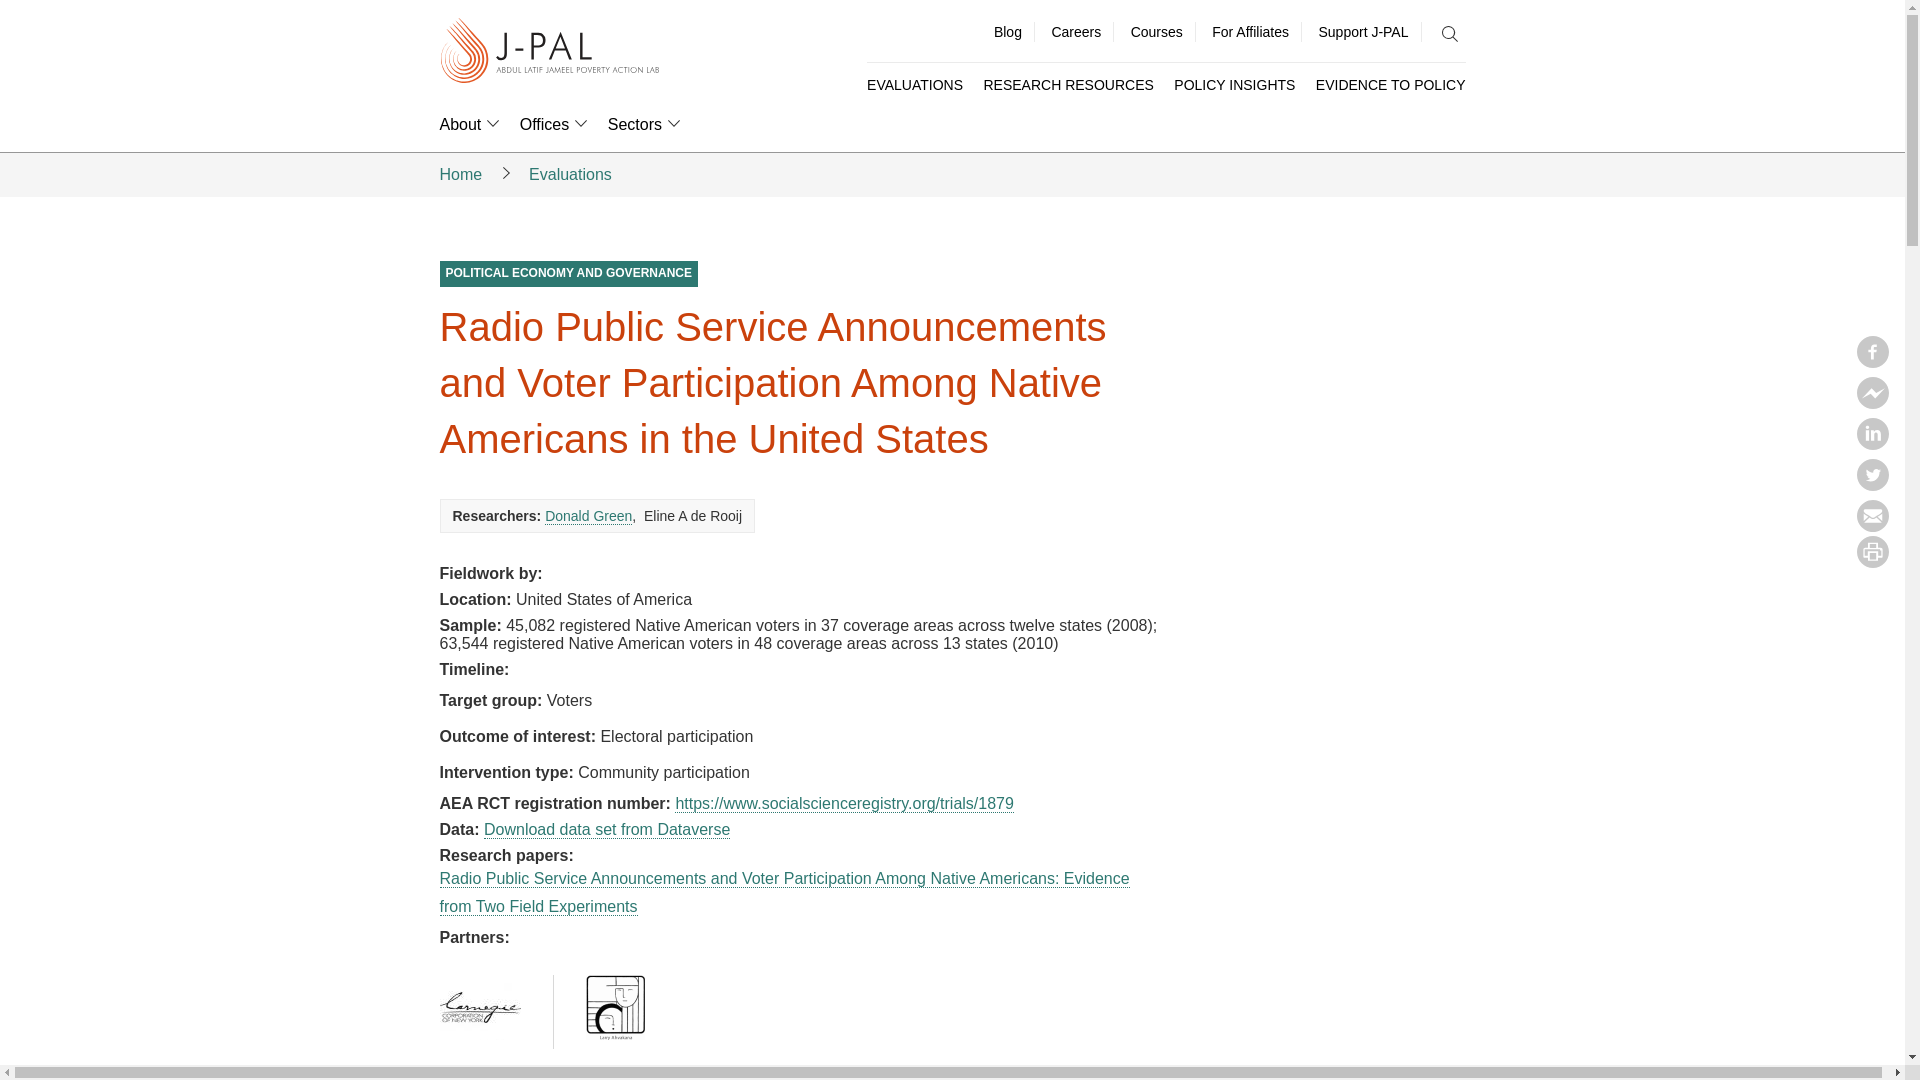  What do you see at coordinates (1872, 562) in the screenshot?
I see `print` at bounding box center [1872, 562].